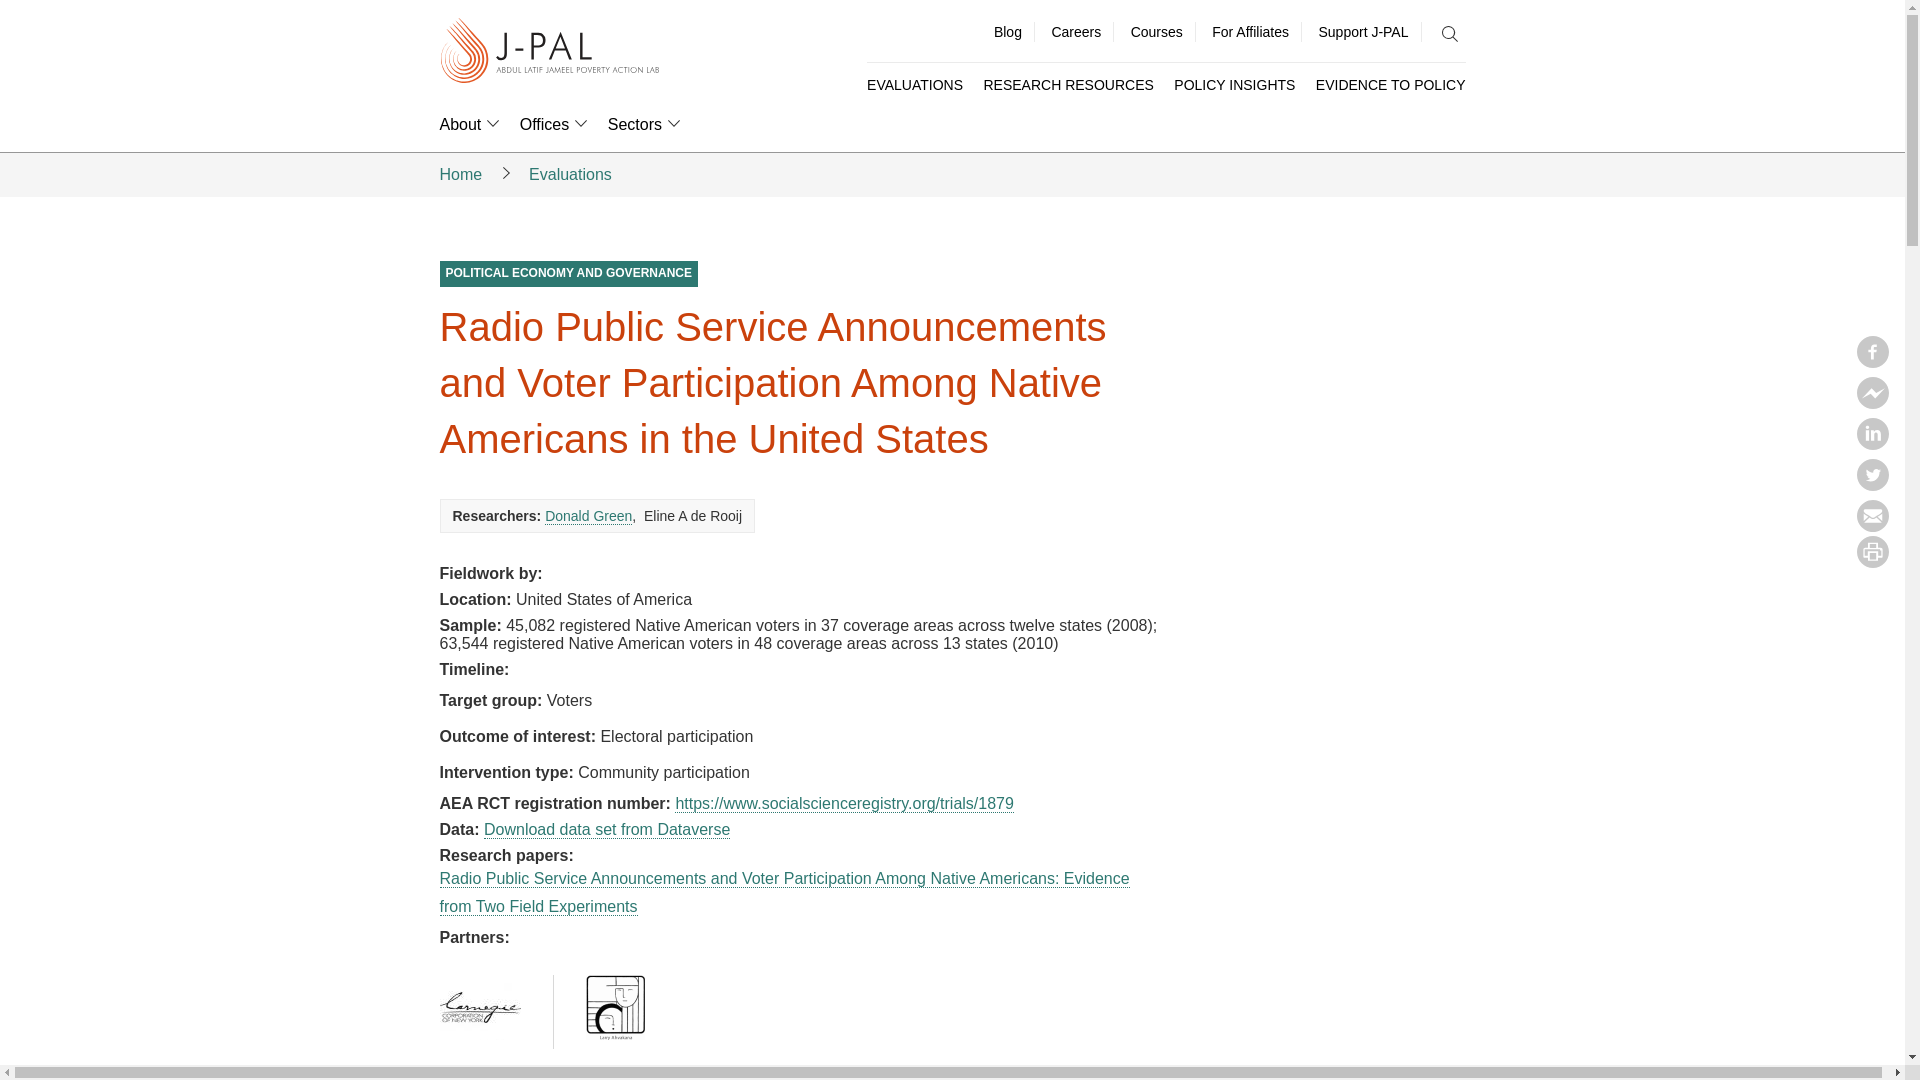  What do you see at coordinates (1872, 562) in the screenshot?
I see `print` at bounding box center [1872, 562].